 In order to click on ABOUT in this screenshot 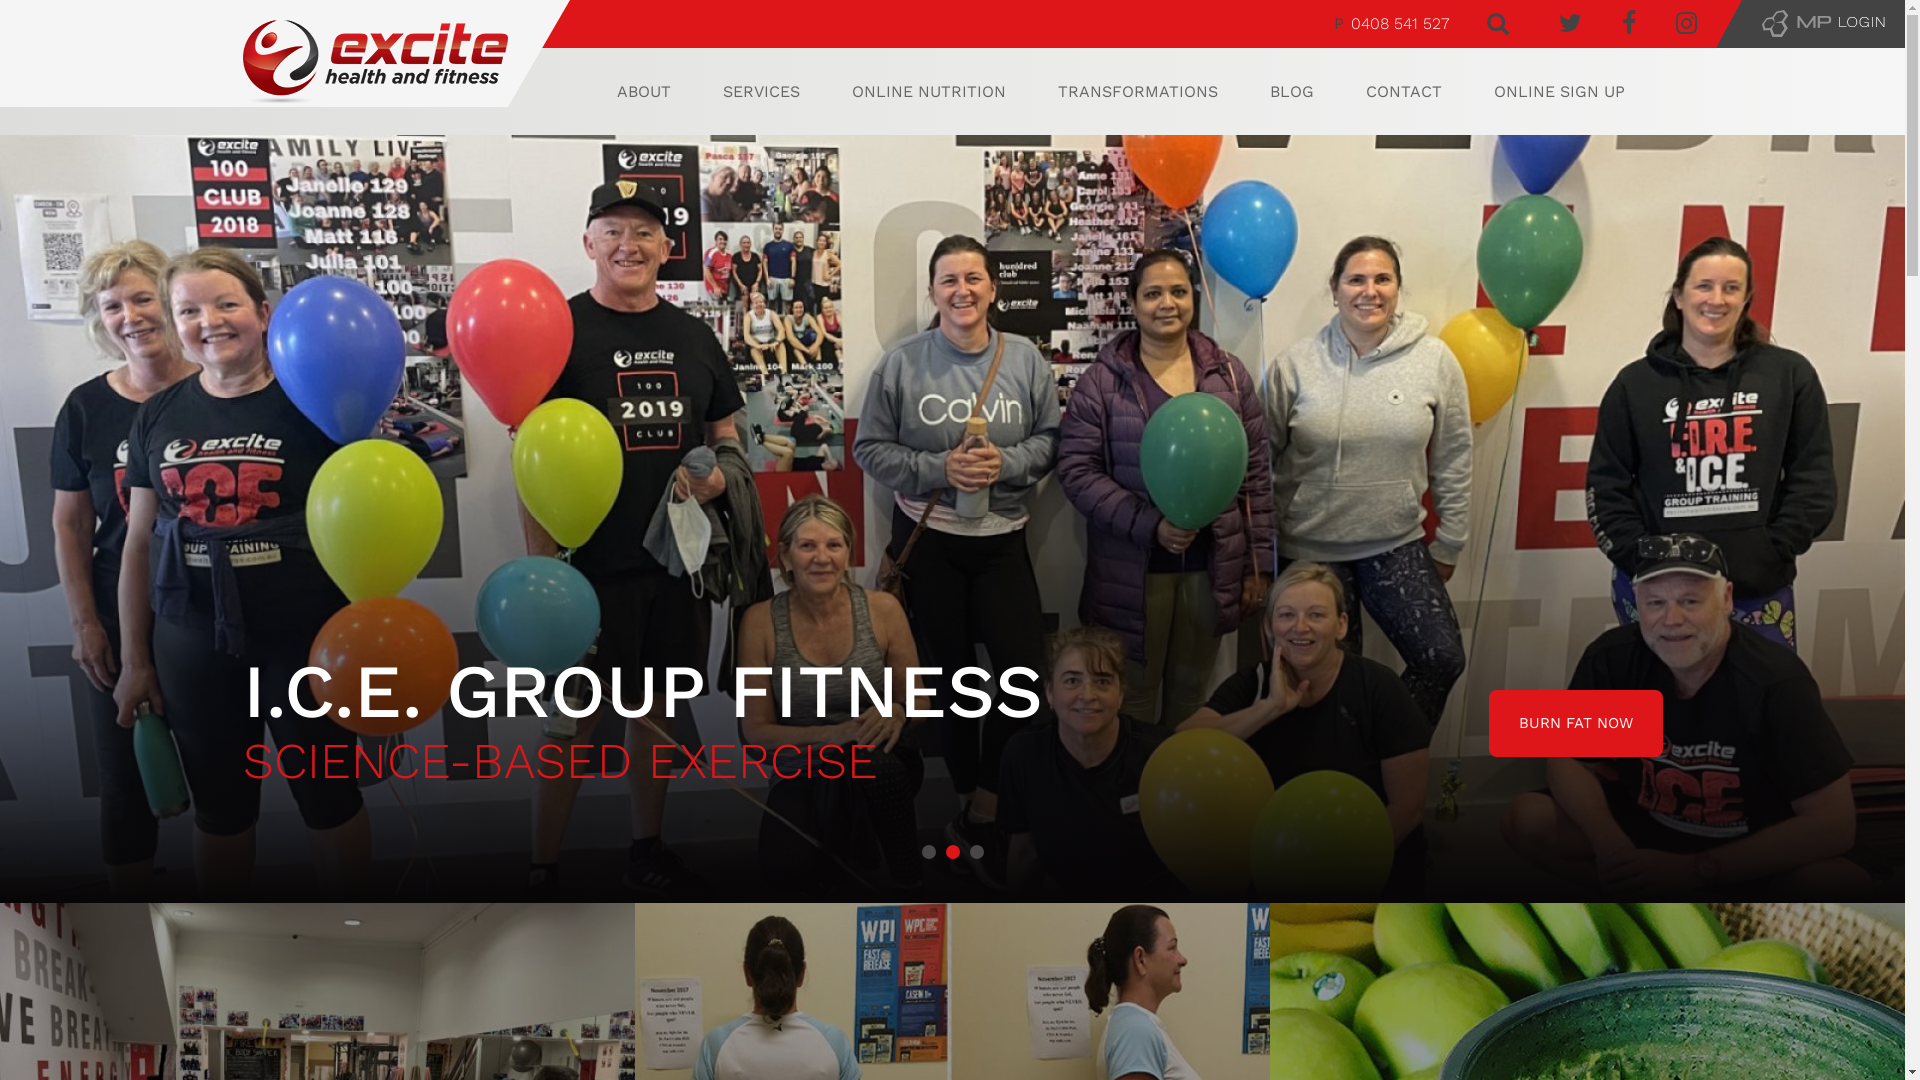, I will do `click(643, 92)`.